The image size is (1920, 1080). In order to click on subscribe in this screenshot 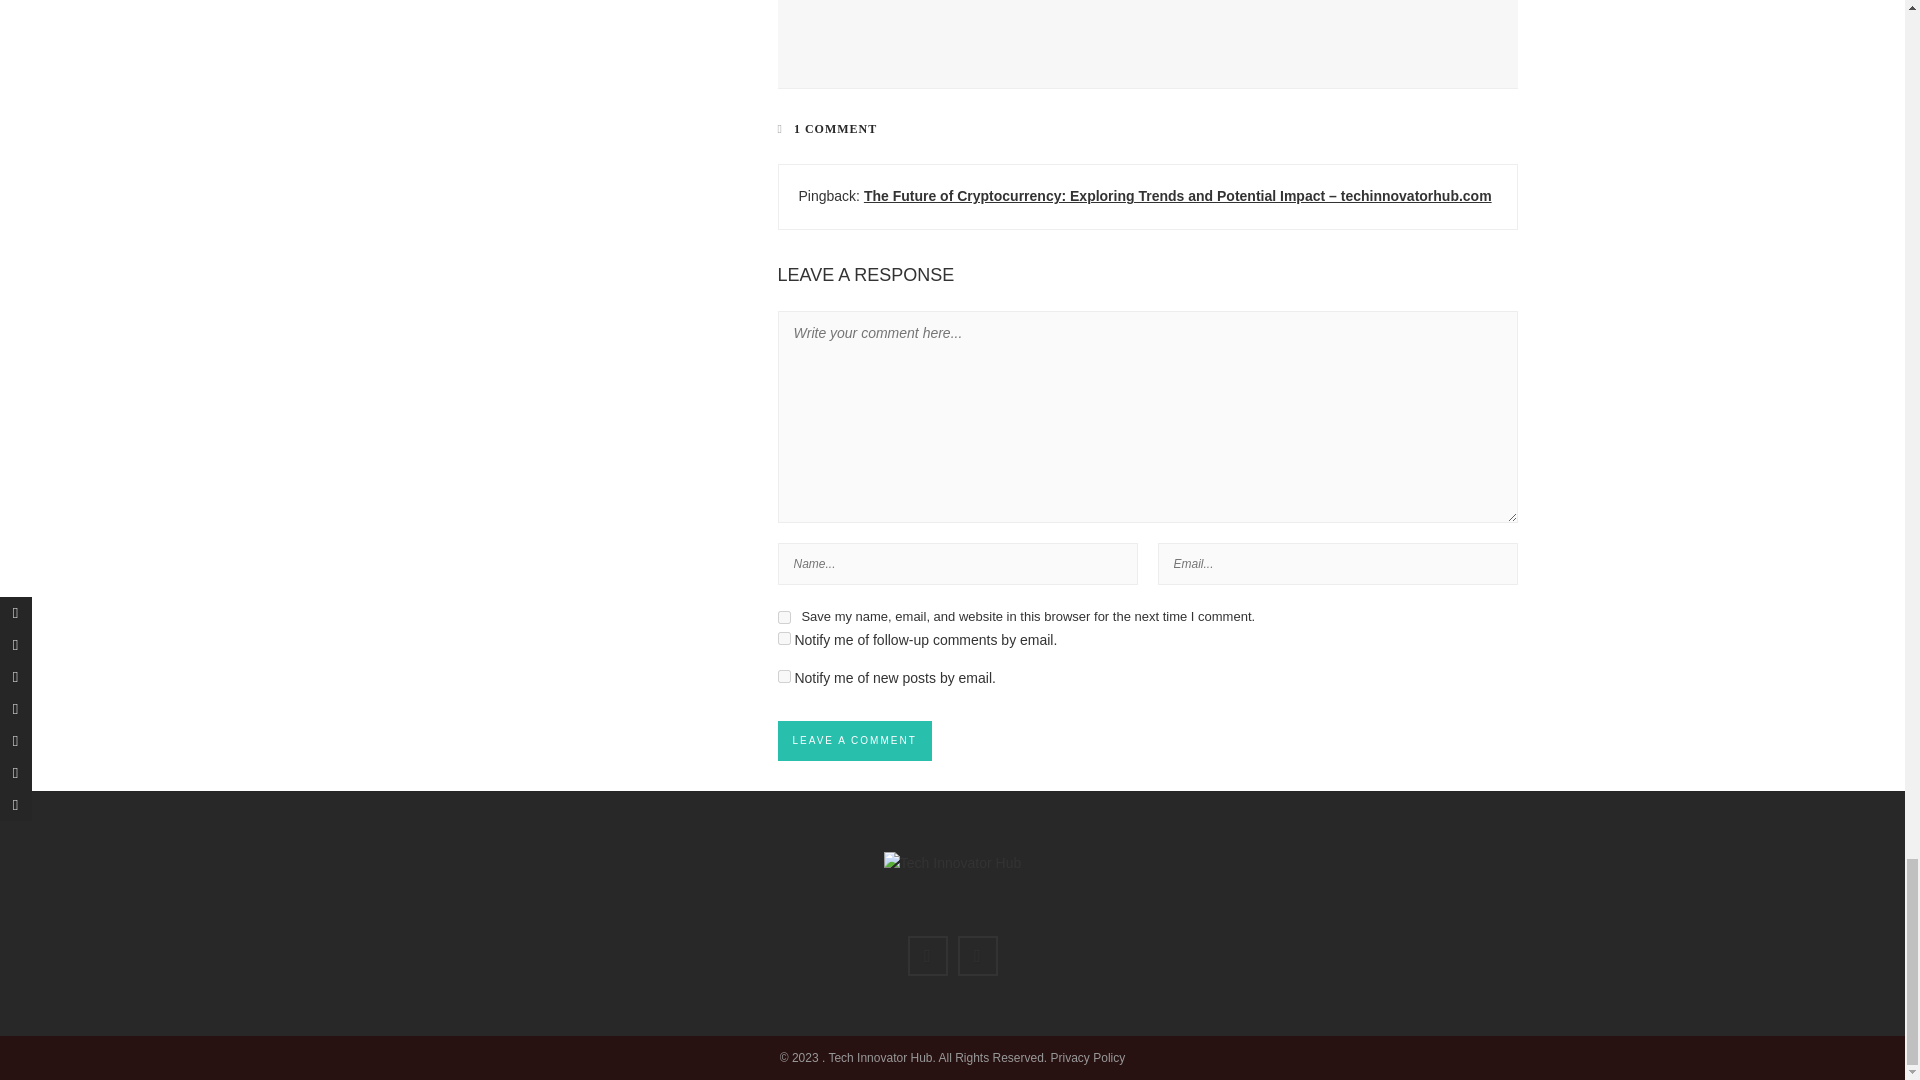, I will do `click(784, 638)`.